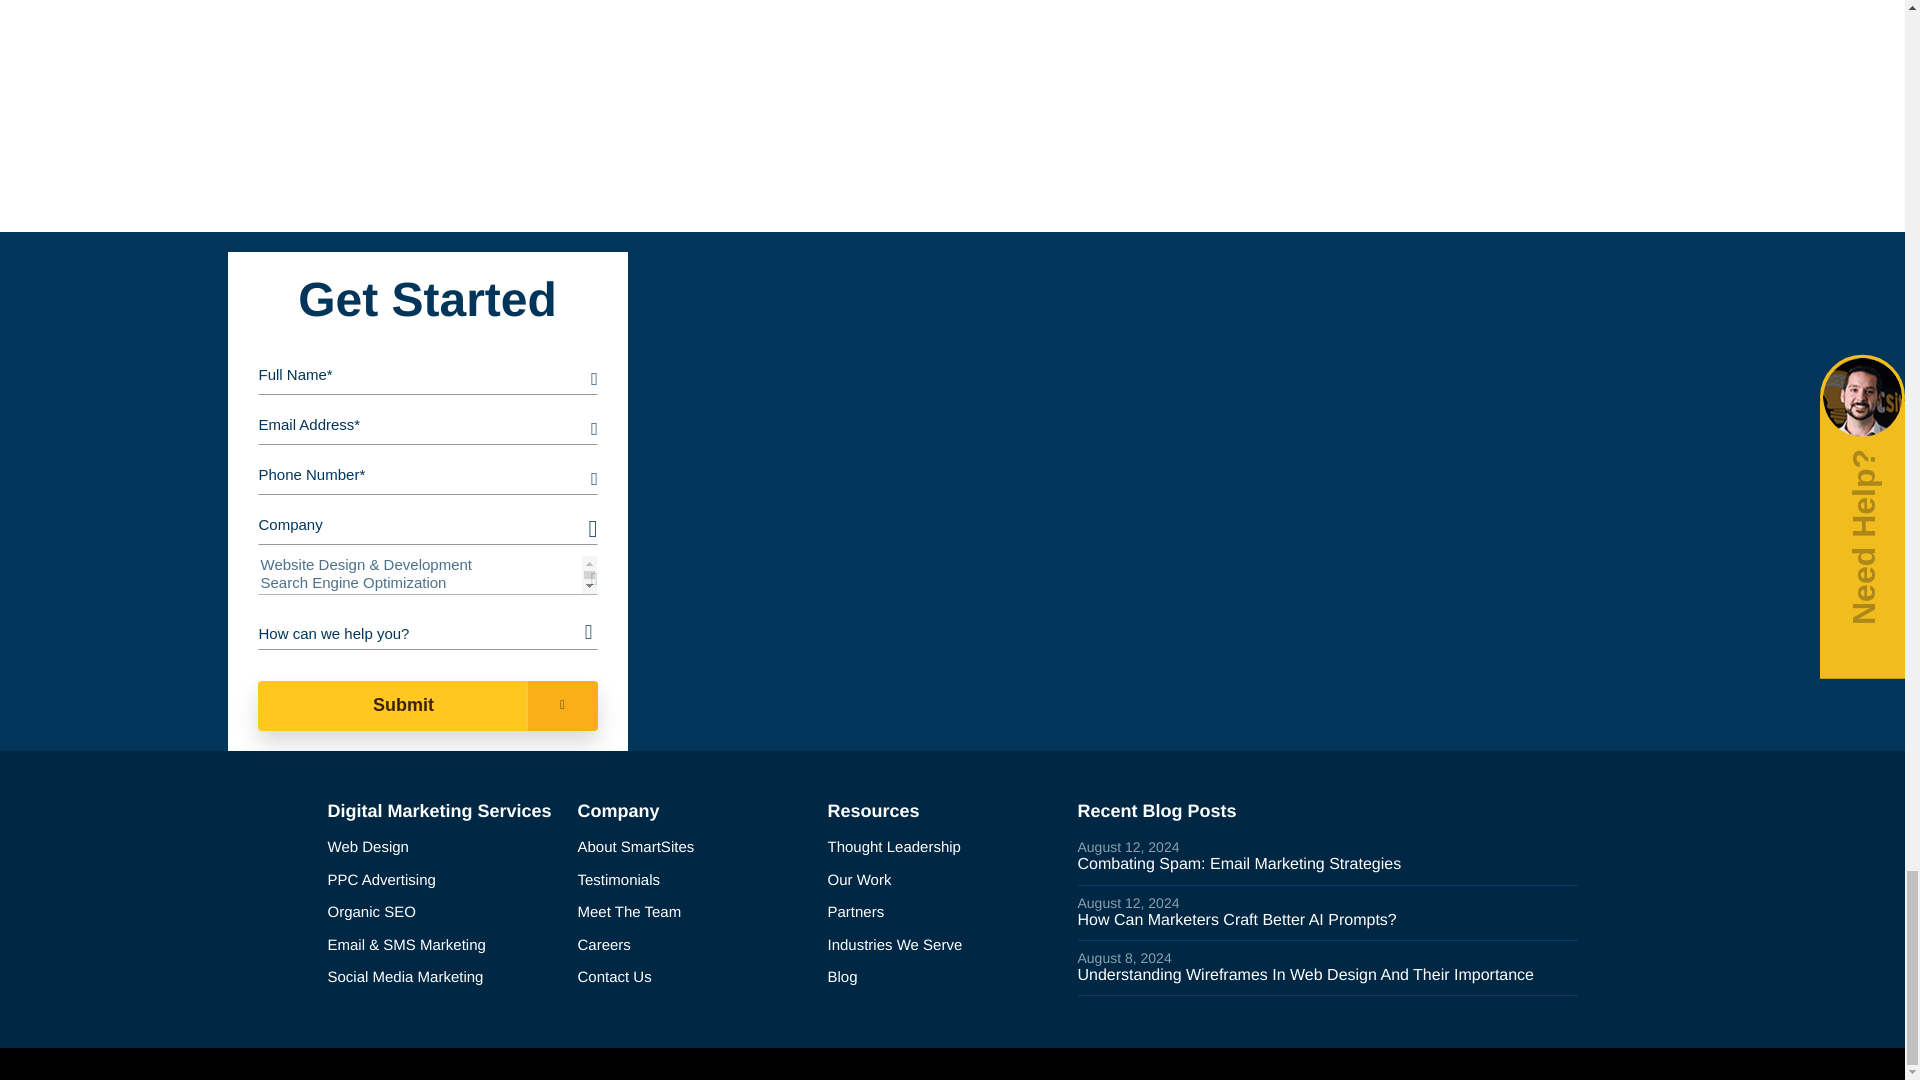  Describe the element at coordinates (445, 912) in the screenshot. I see `Organic SEO` at that location.